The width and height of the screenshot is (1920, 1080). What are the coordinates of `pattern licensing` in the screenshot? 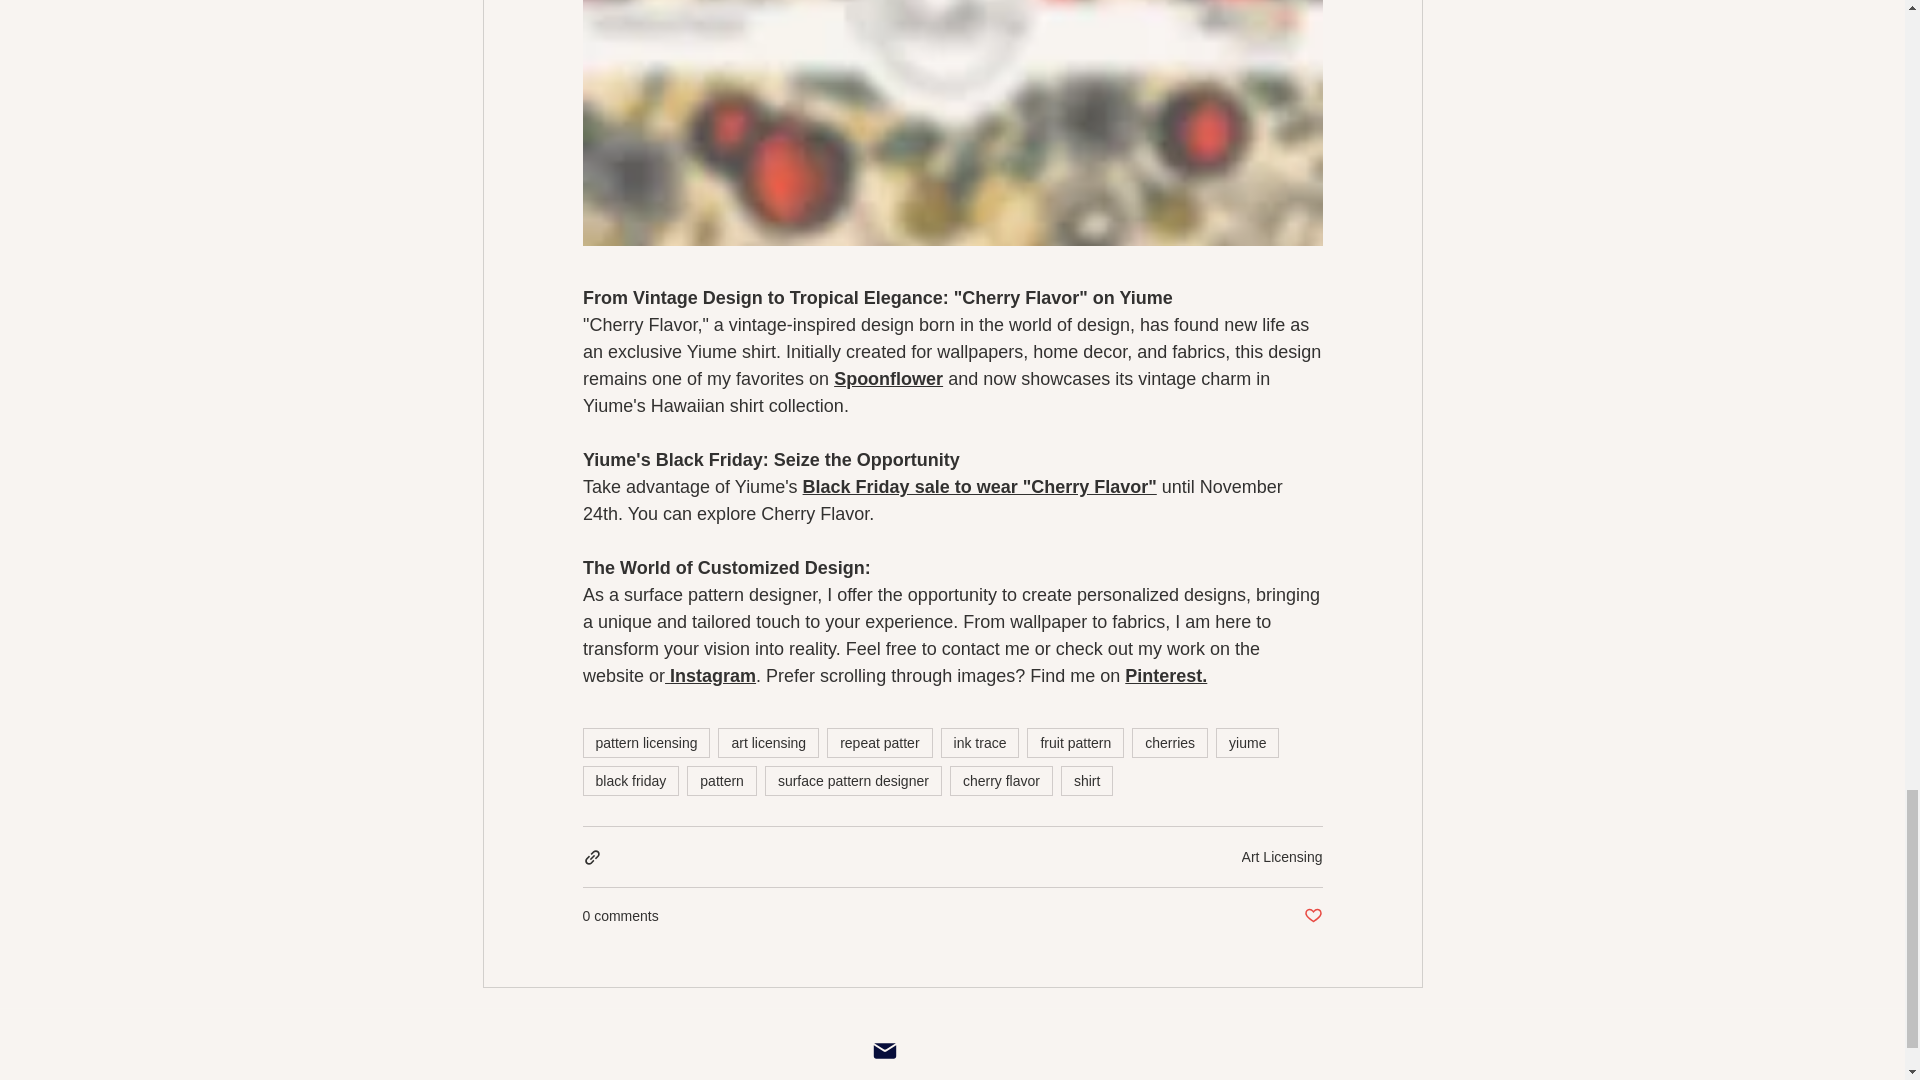 It's located at (646, 742).